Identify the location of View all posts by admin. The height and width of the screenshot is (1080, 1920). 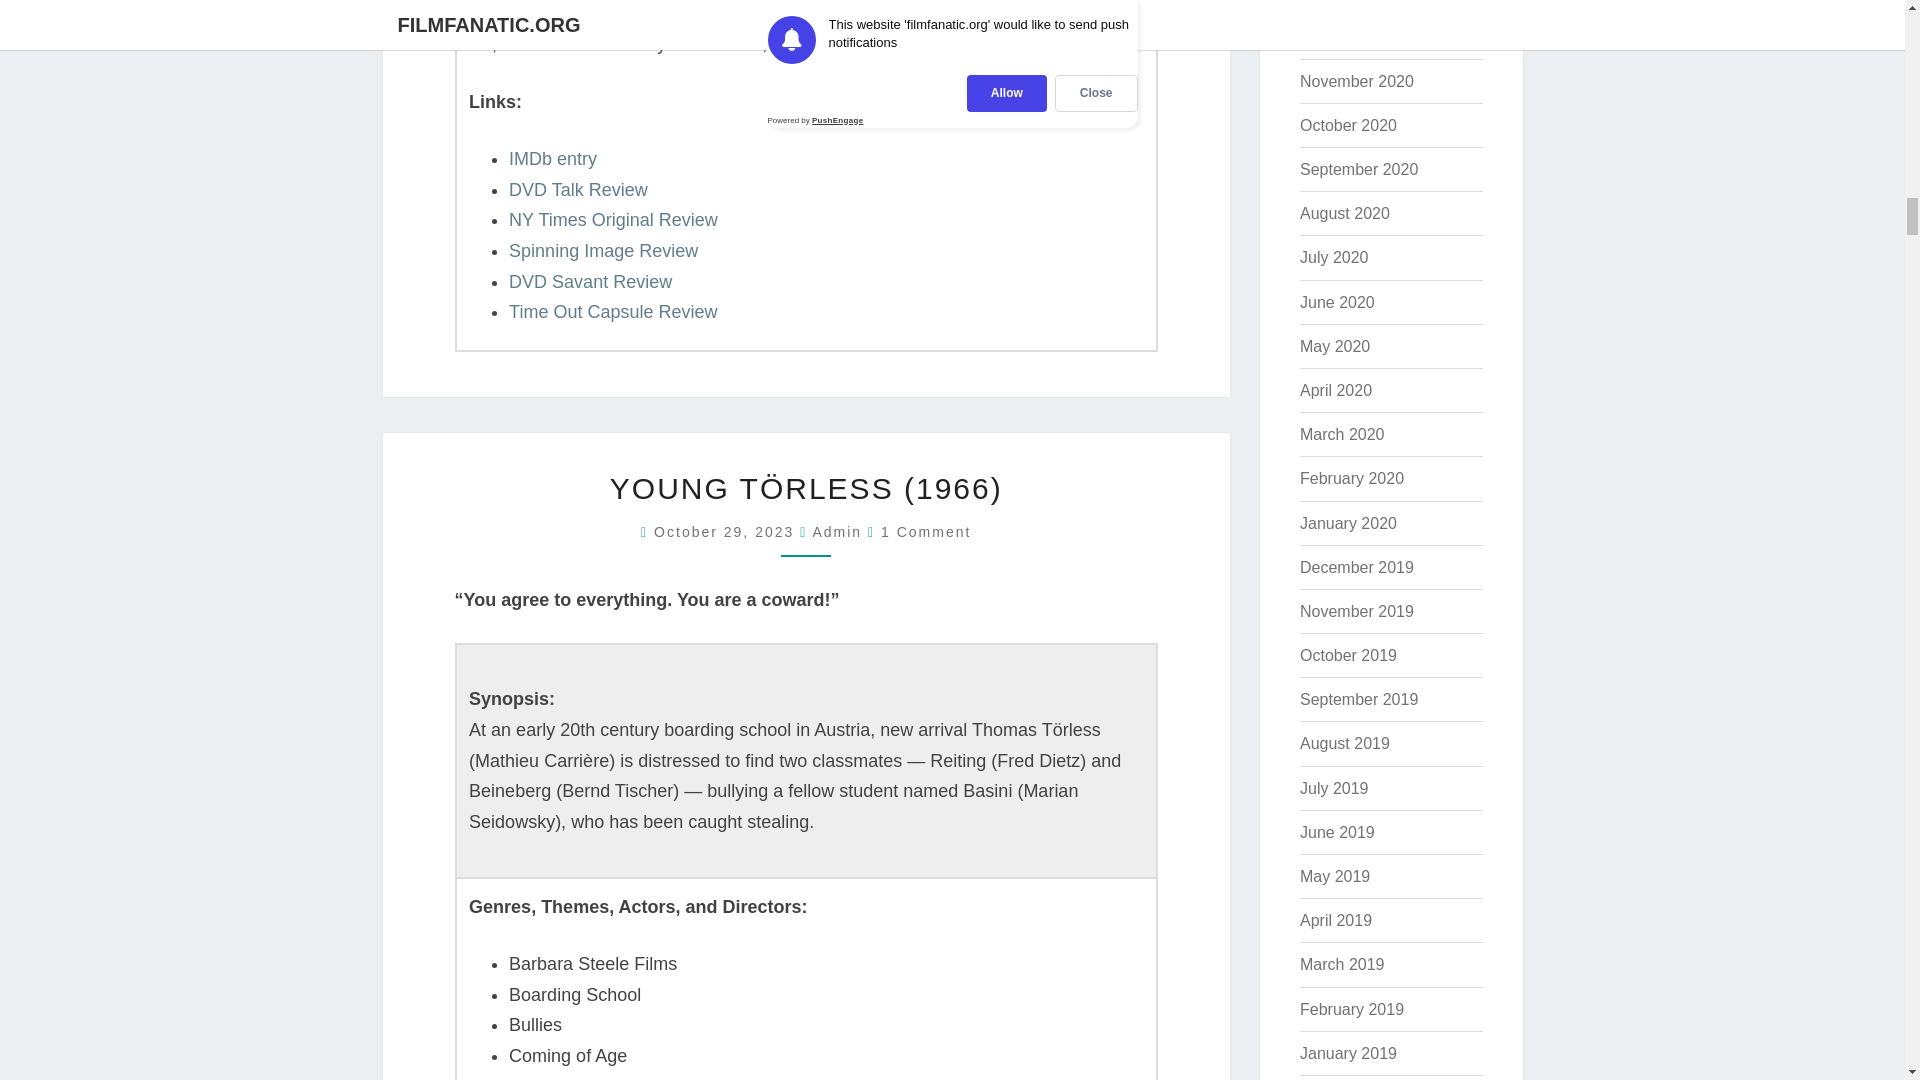
(837, 532).